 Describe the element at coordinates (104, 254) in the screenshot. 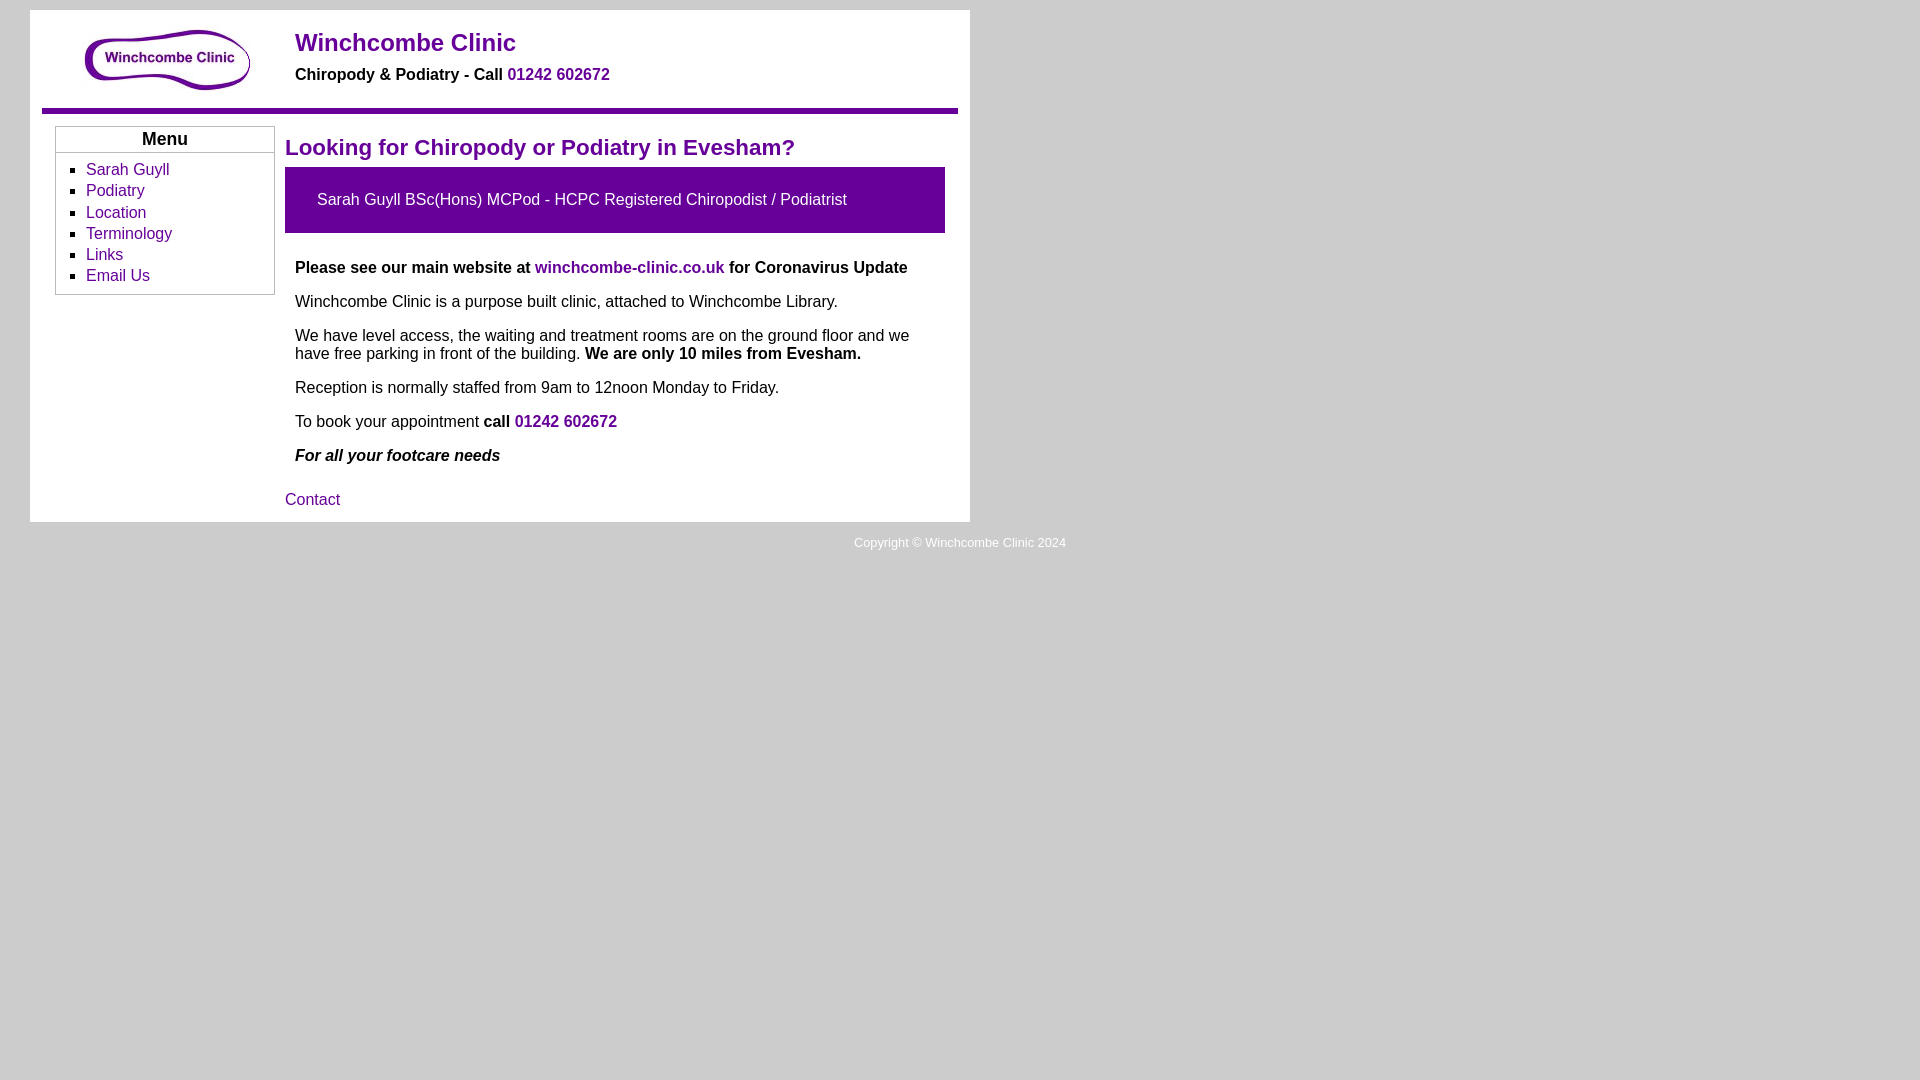

I see `Links` at that location.